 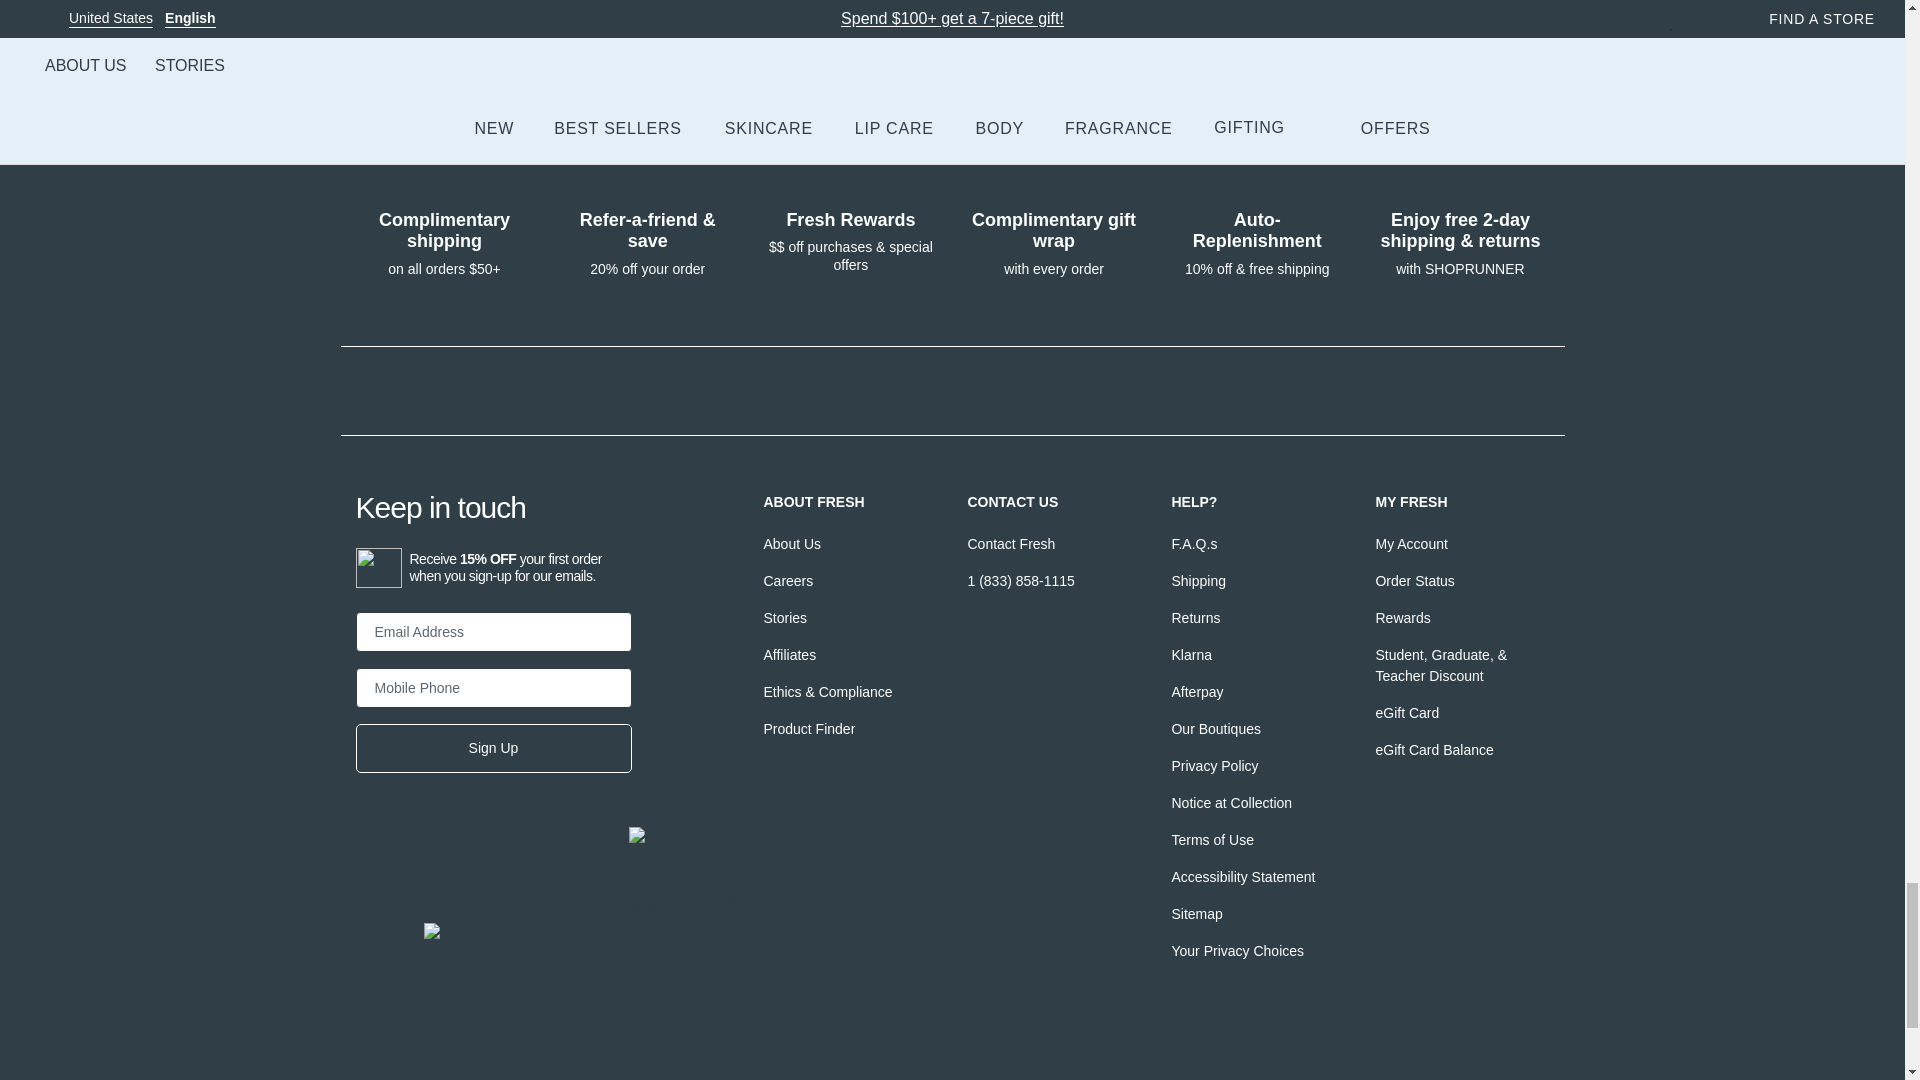 What do you see at coordinates (808, 728) in the screenshot?
I see `Product Finder` at bounding box center [808, 728].